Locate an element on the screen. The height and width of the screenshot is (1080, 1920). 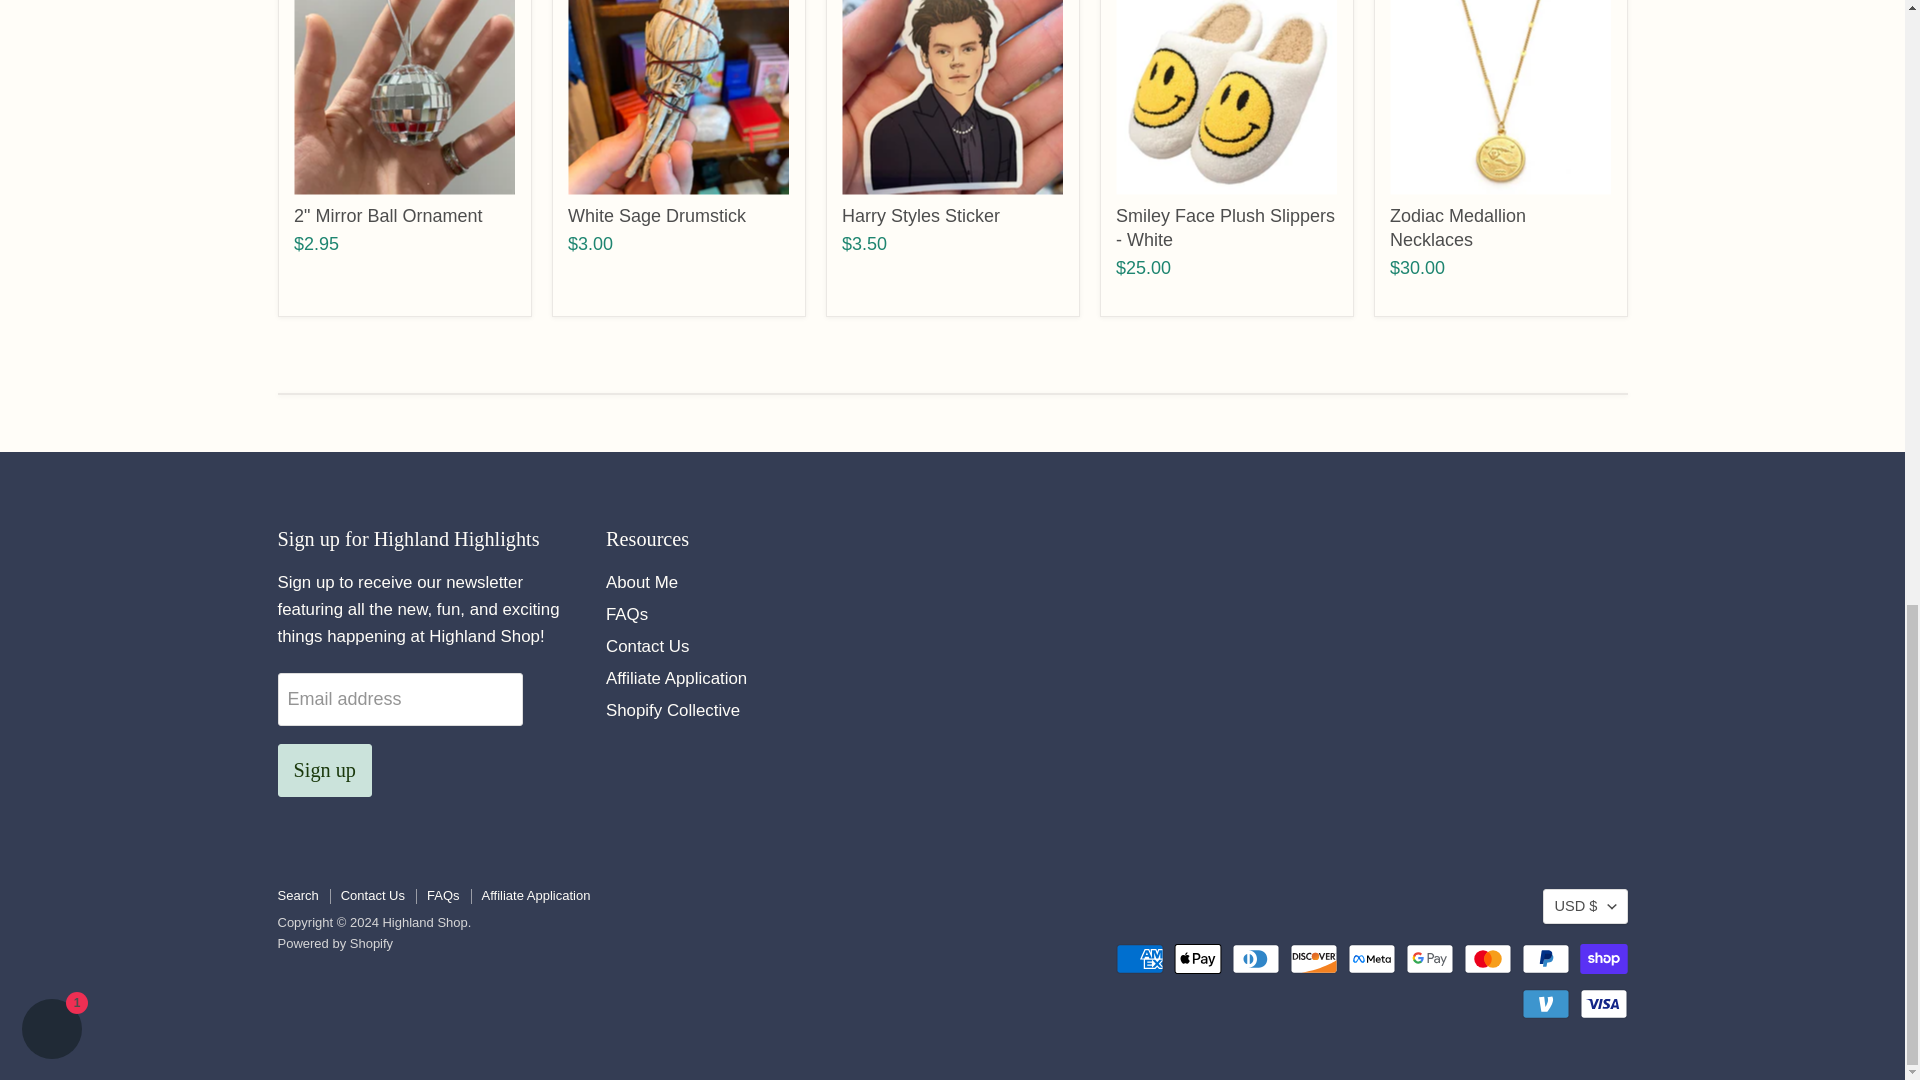
American Express is located at coordinates (1139, 958).